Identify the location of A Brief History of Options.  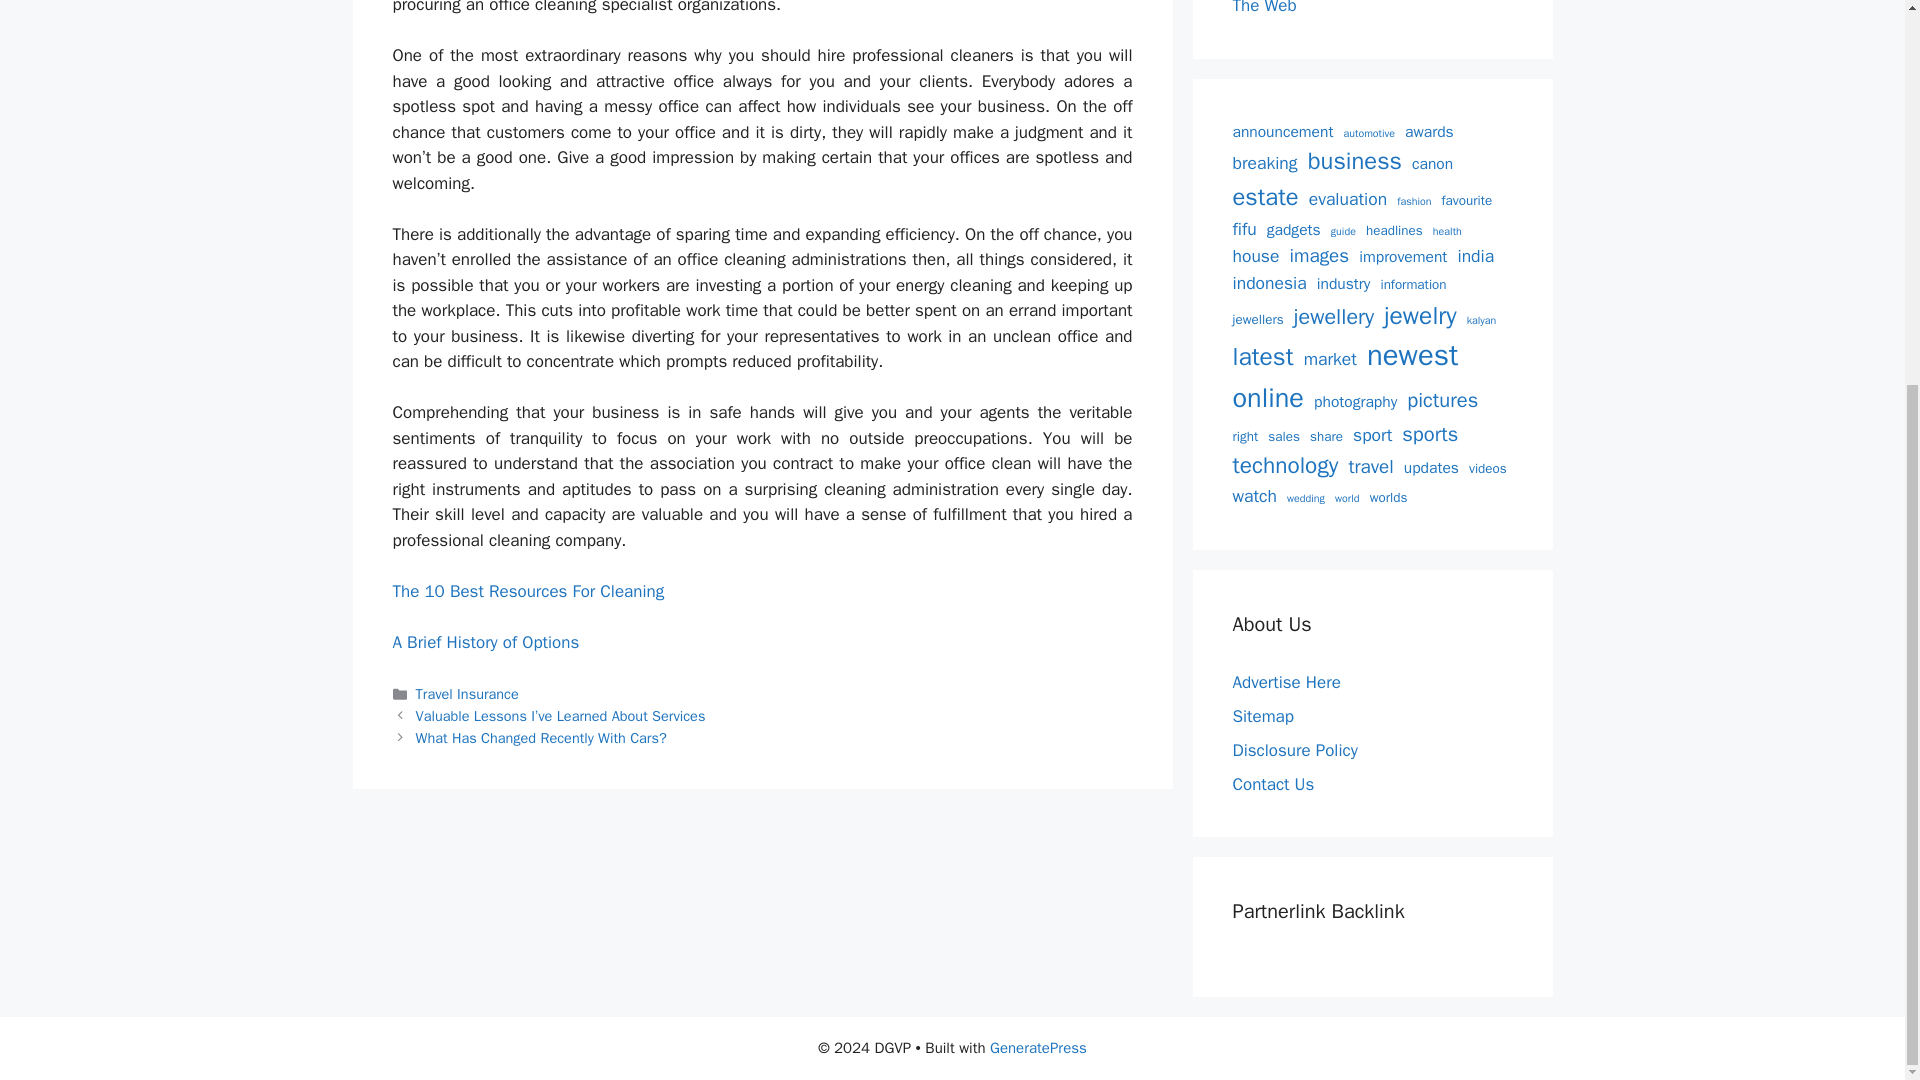
(485, 642).